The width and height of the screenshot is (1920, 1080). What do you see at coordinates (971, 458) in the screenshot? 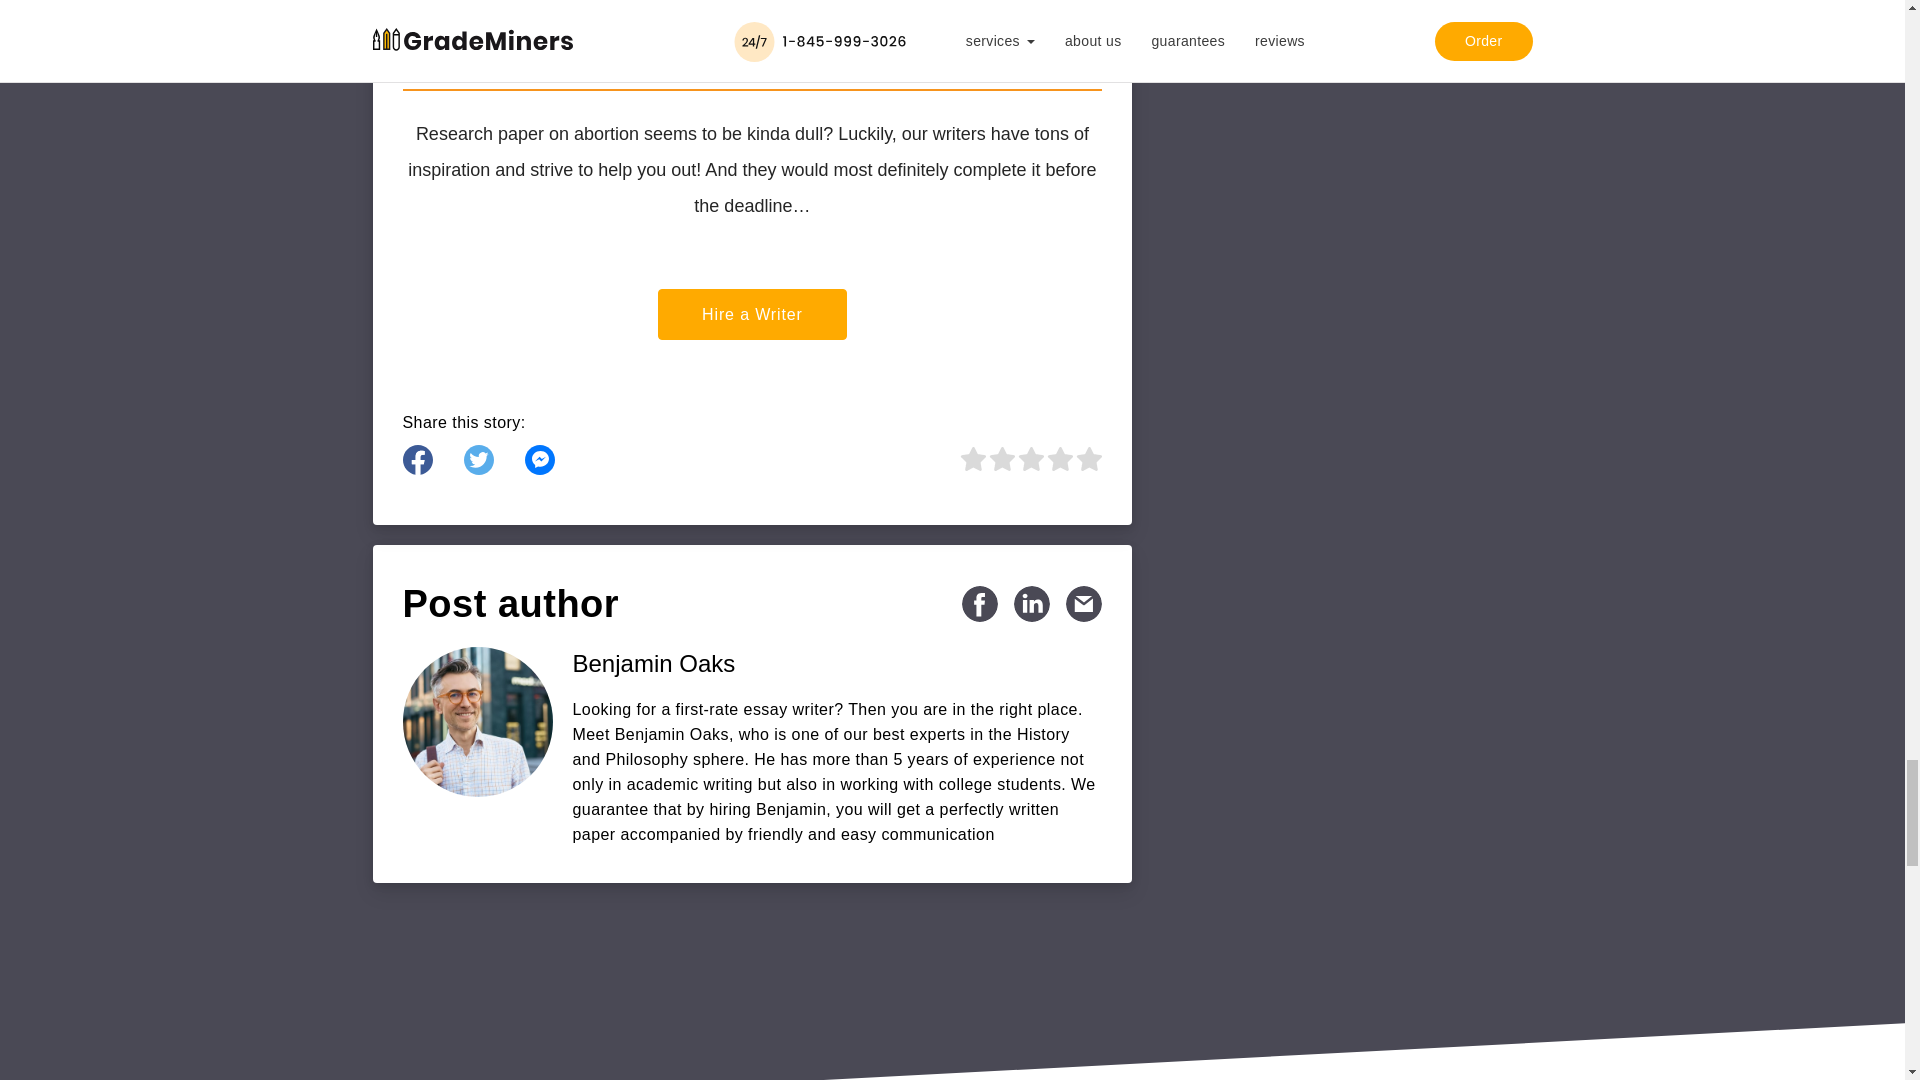
I see `1 Star` at bounding box center [971, 458].